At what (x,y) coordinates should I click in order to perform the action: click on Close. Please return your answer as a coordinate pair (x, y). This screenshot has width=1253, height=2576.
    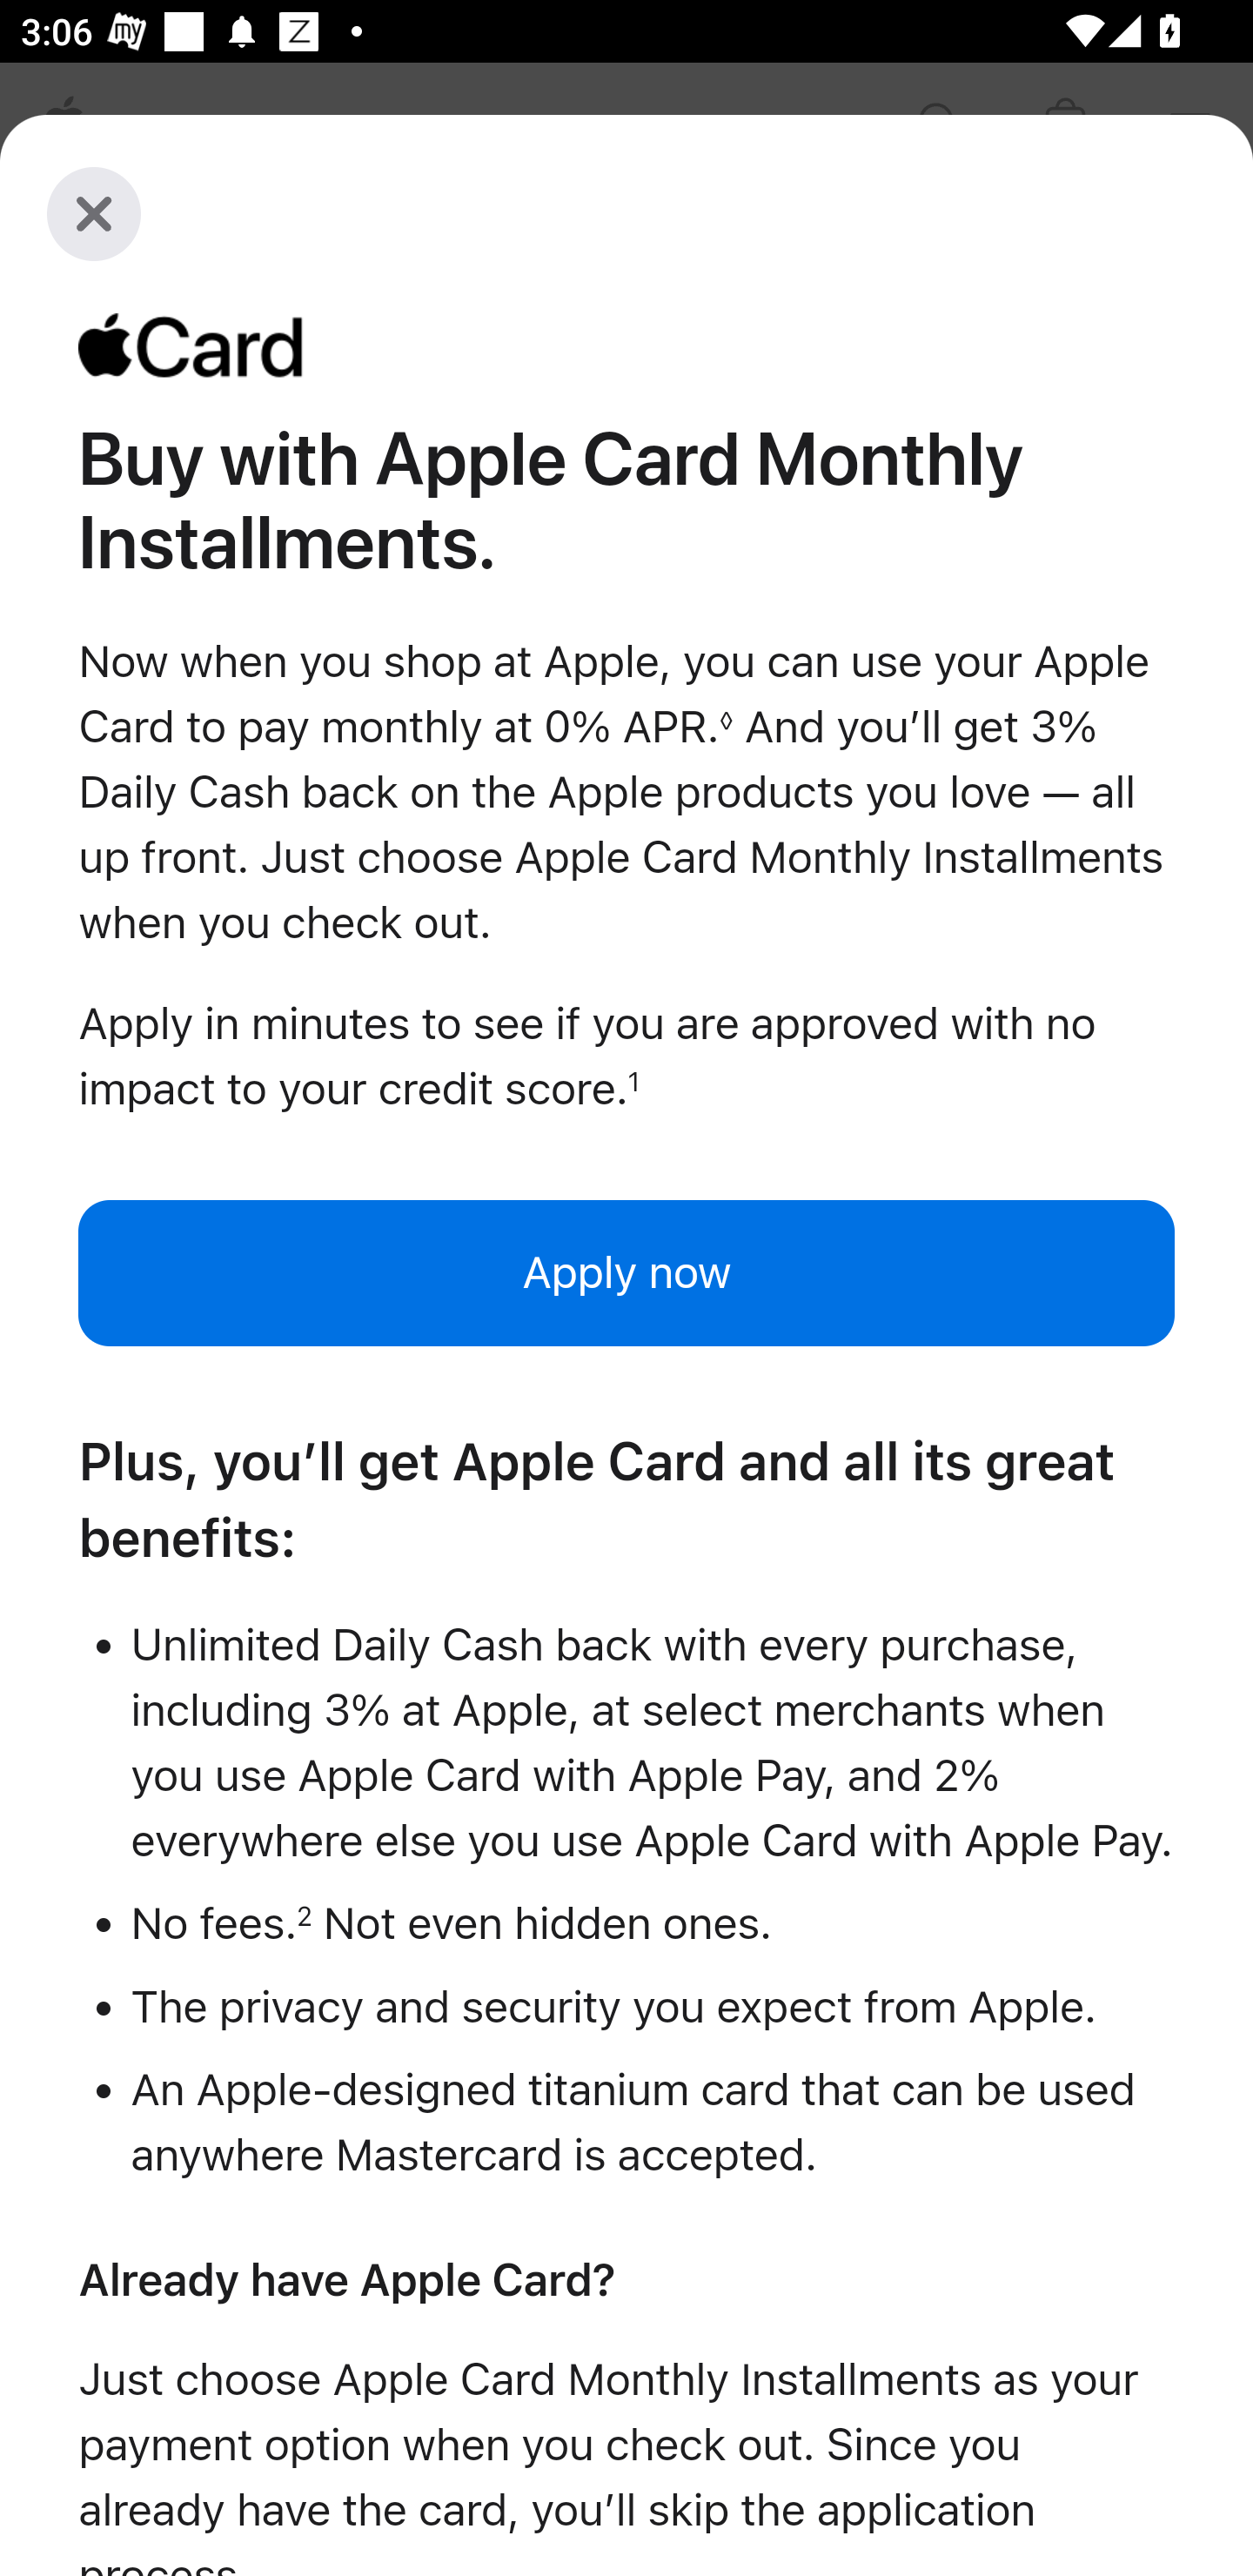
    Looking at the image, I should click on (94, 213).